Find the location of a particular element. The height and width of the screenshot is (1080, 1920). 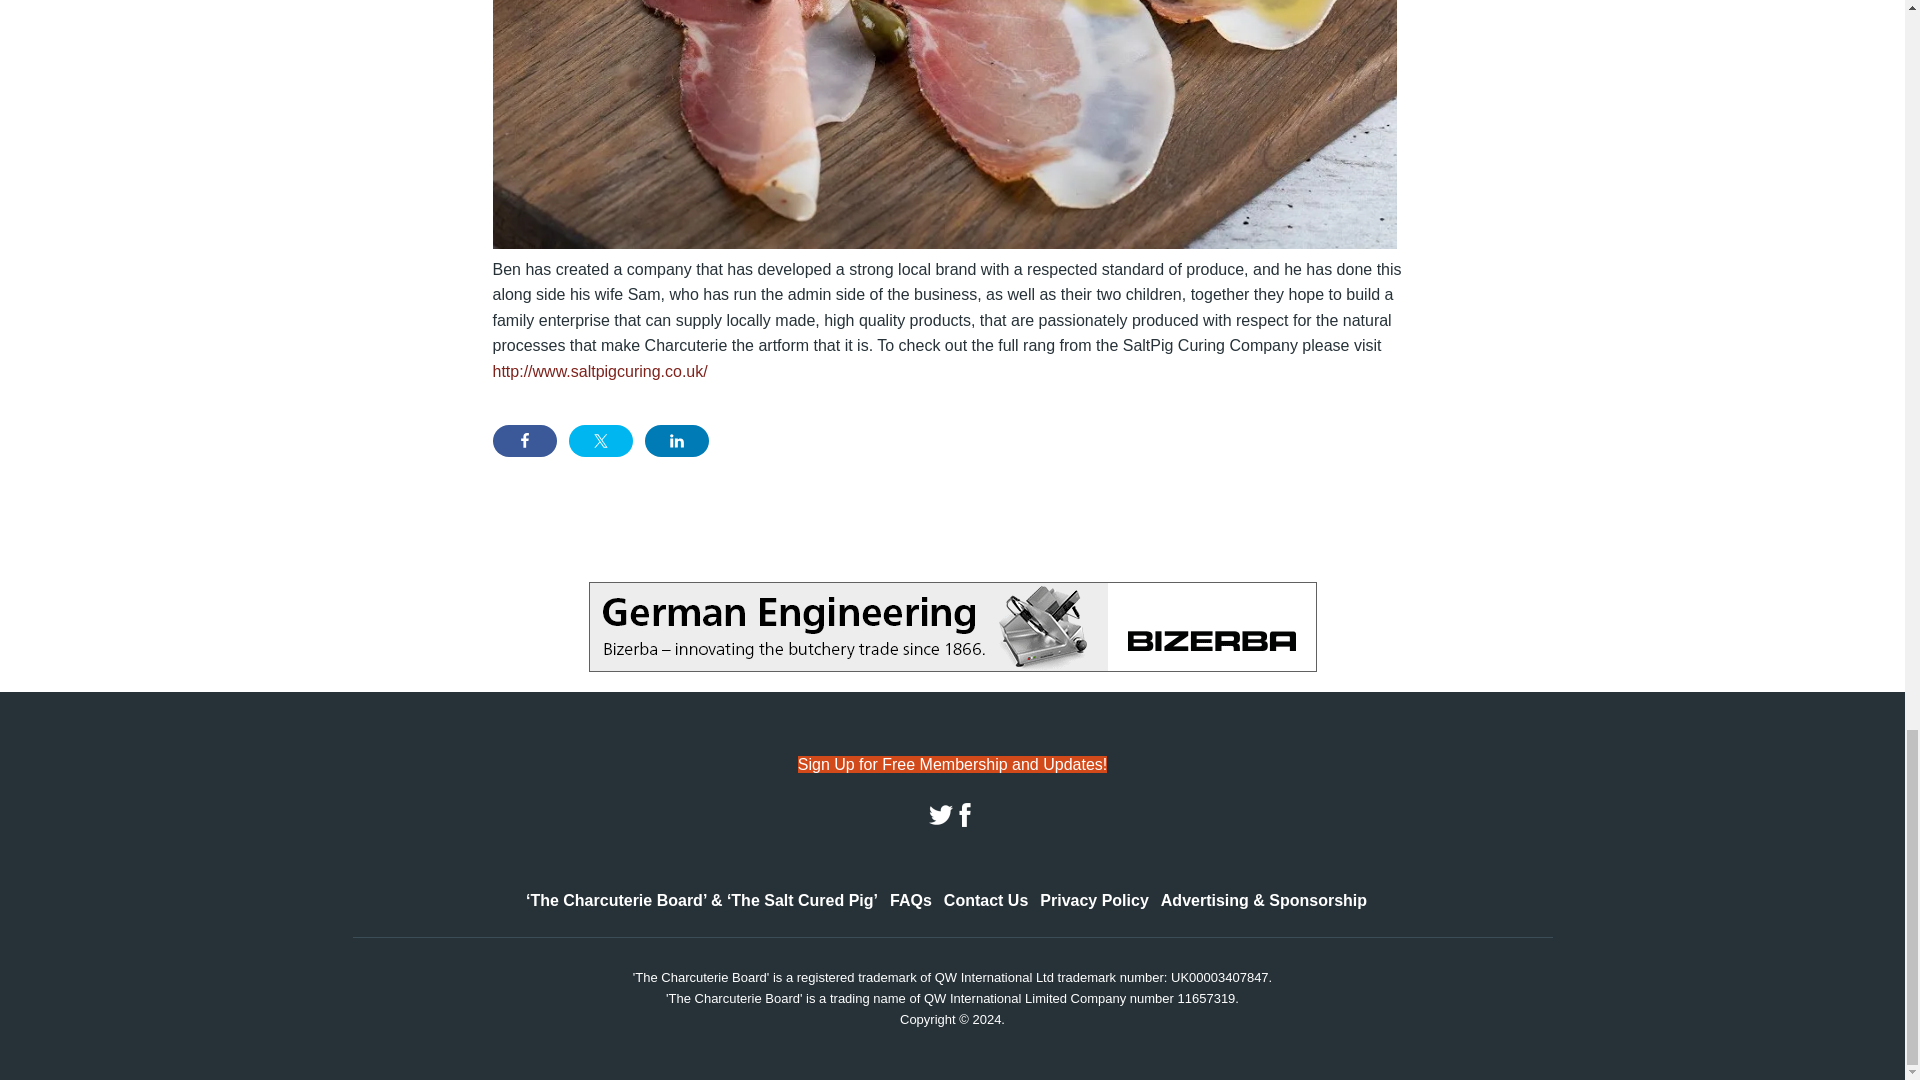

Share on Twitter is located at coordinates (600, 440).